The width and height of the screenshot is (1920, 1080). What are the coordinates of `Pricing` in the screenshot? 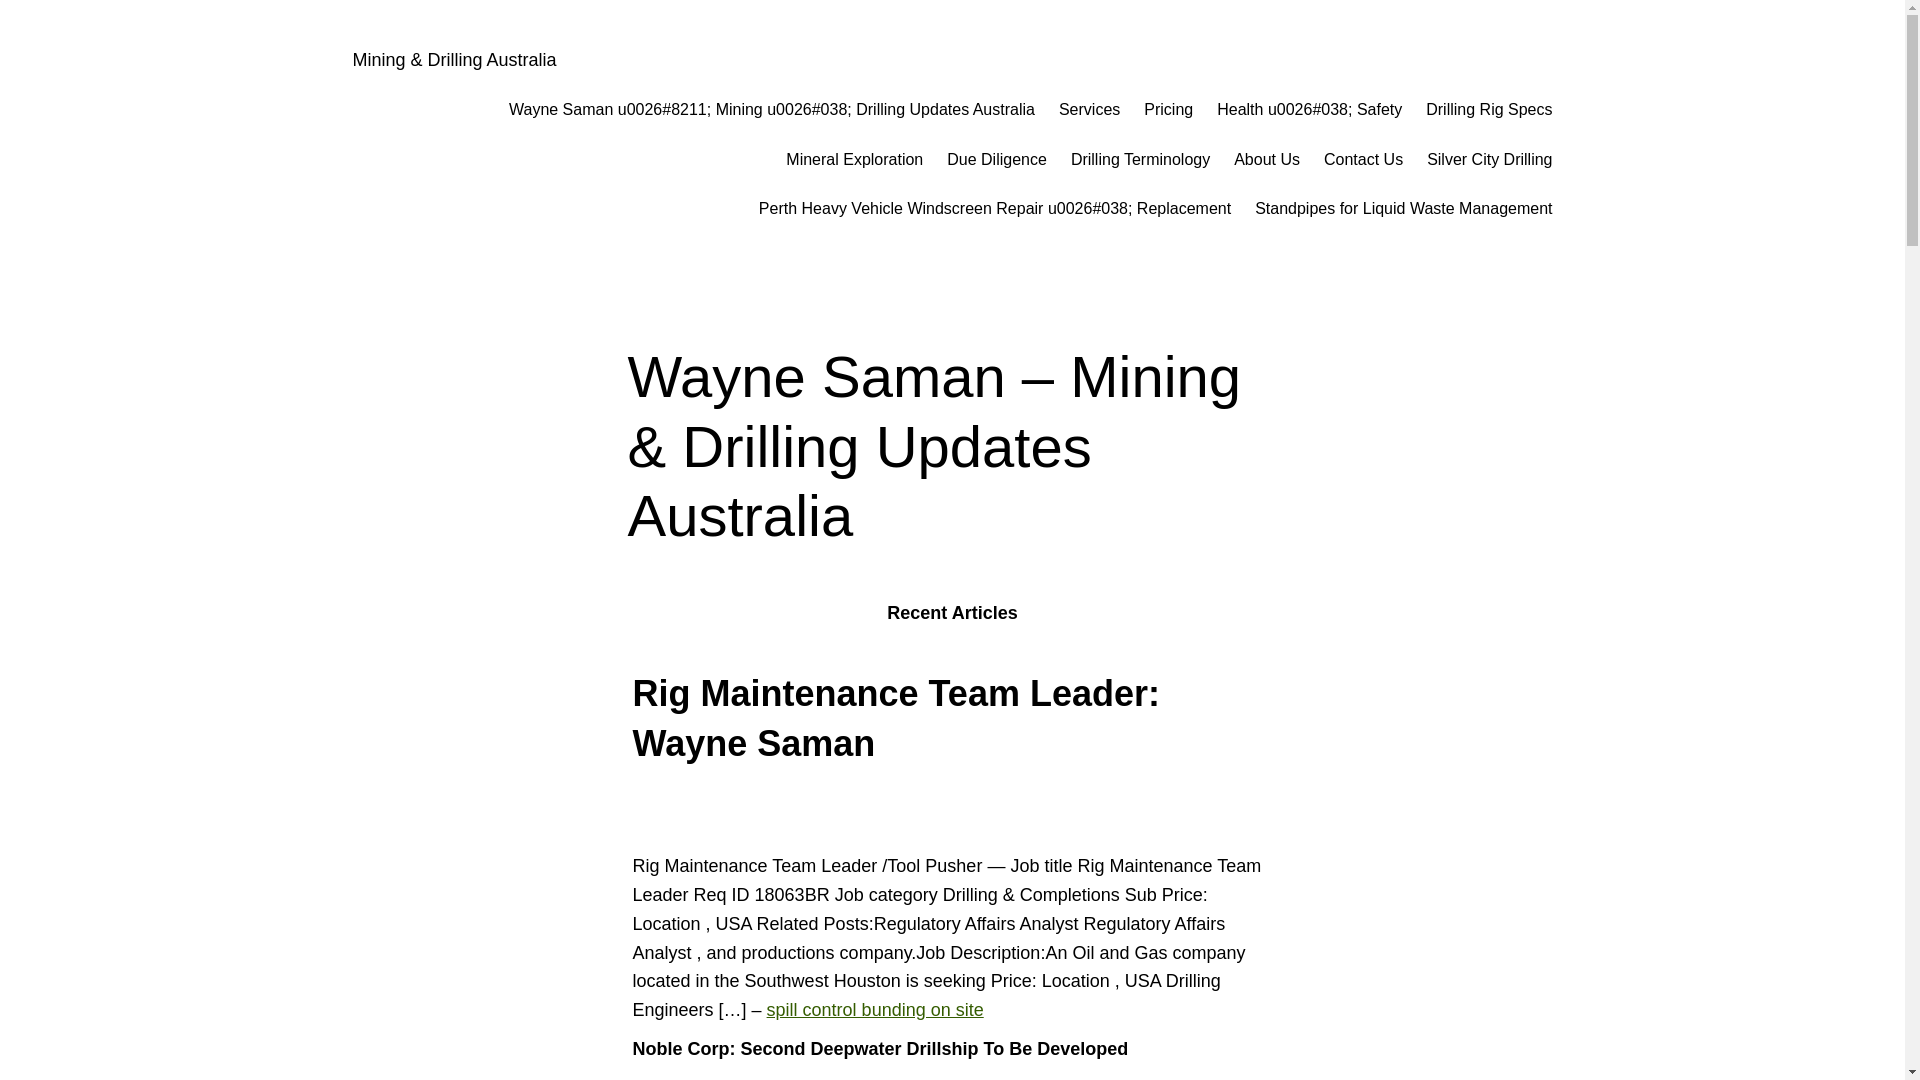 It's located at (1168, 110).